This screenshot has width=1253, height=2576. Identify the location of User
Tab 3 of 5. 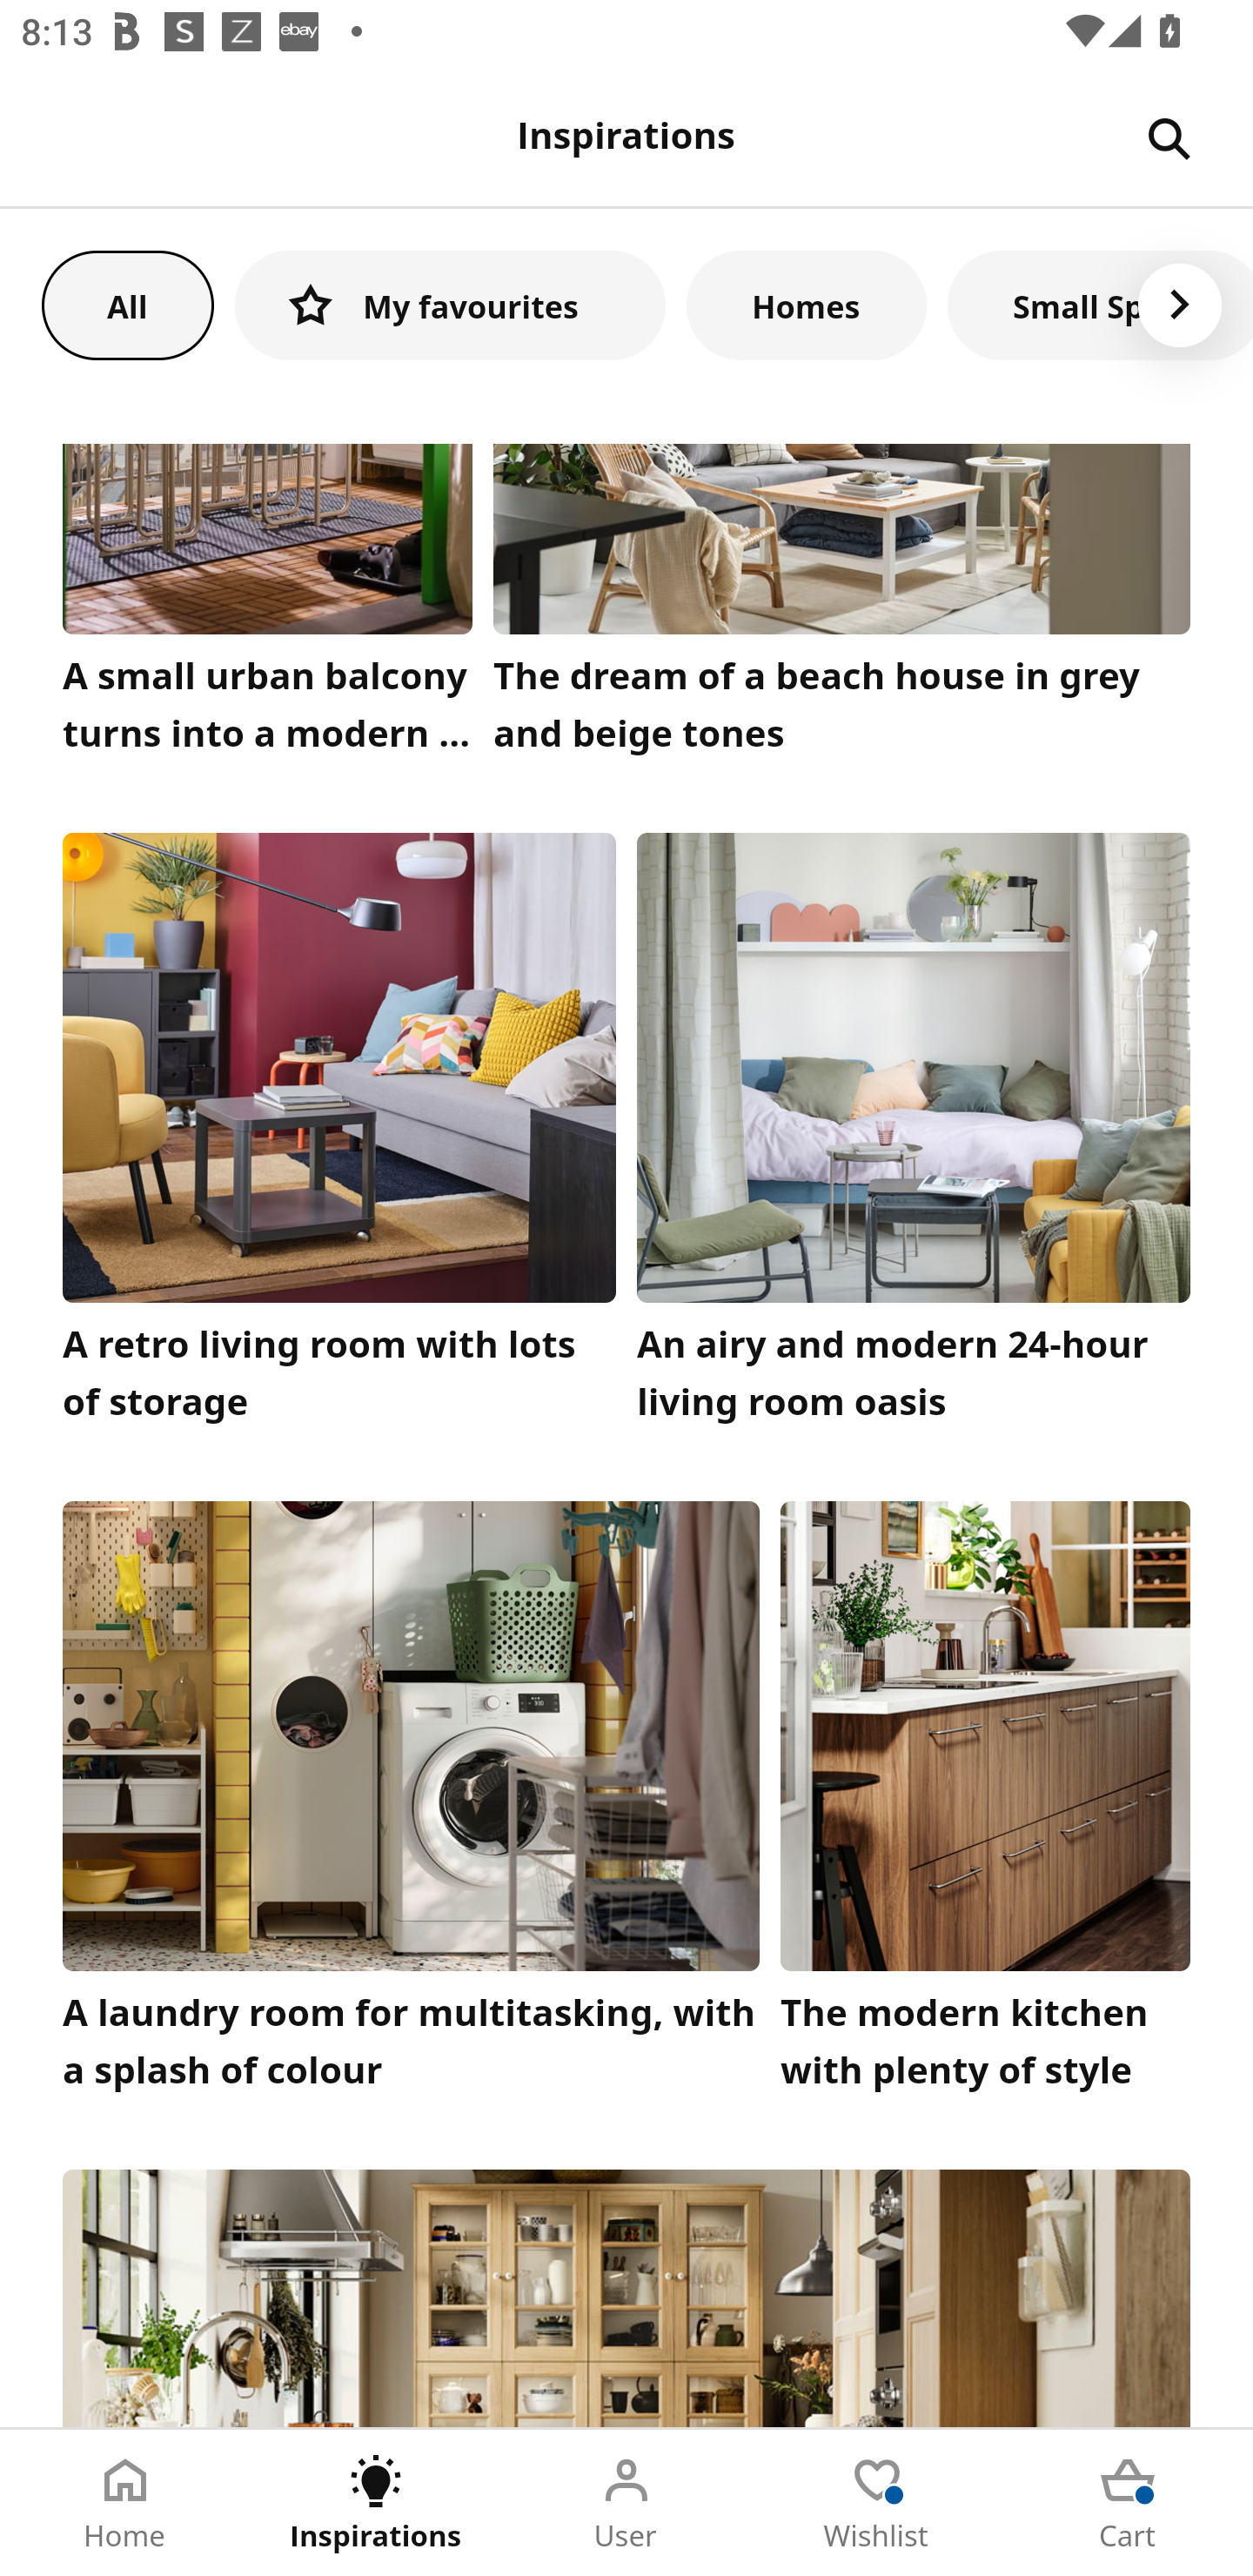
(626, 2503).